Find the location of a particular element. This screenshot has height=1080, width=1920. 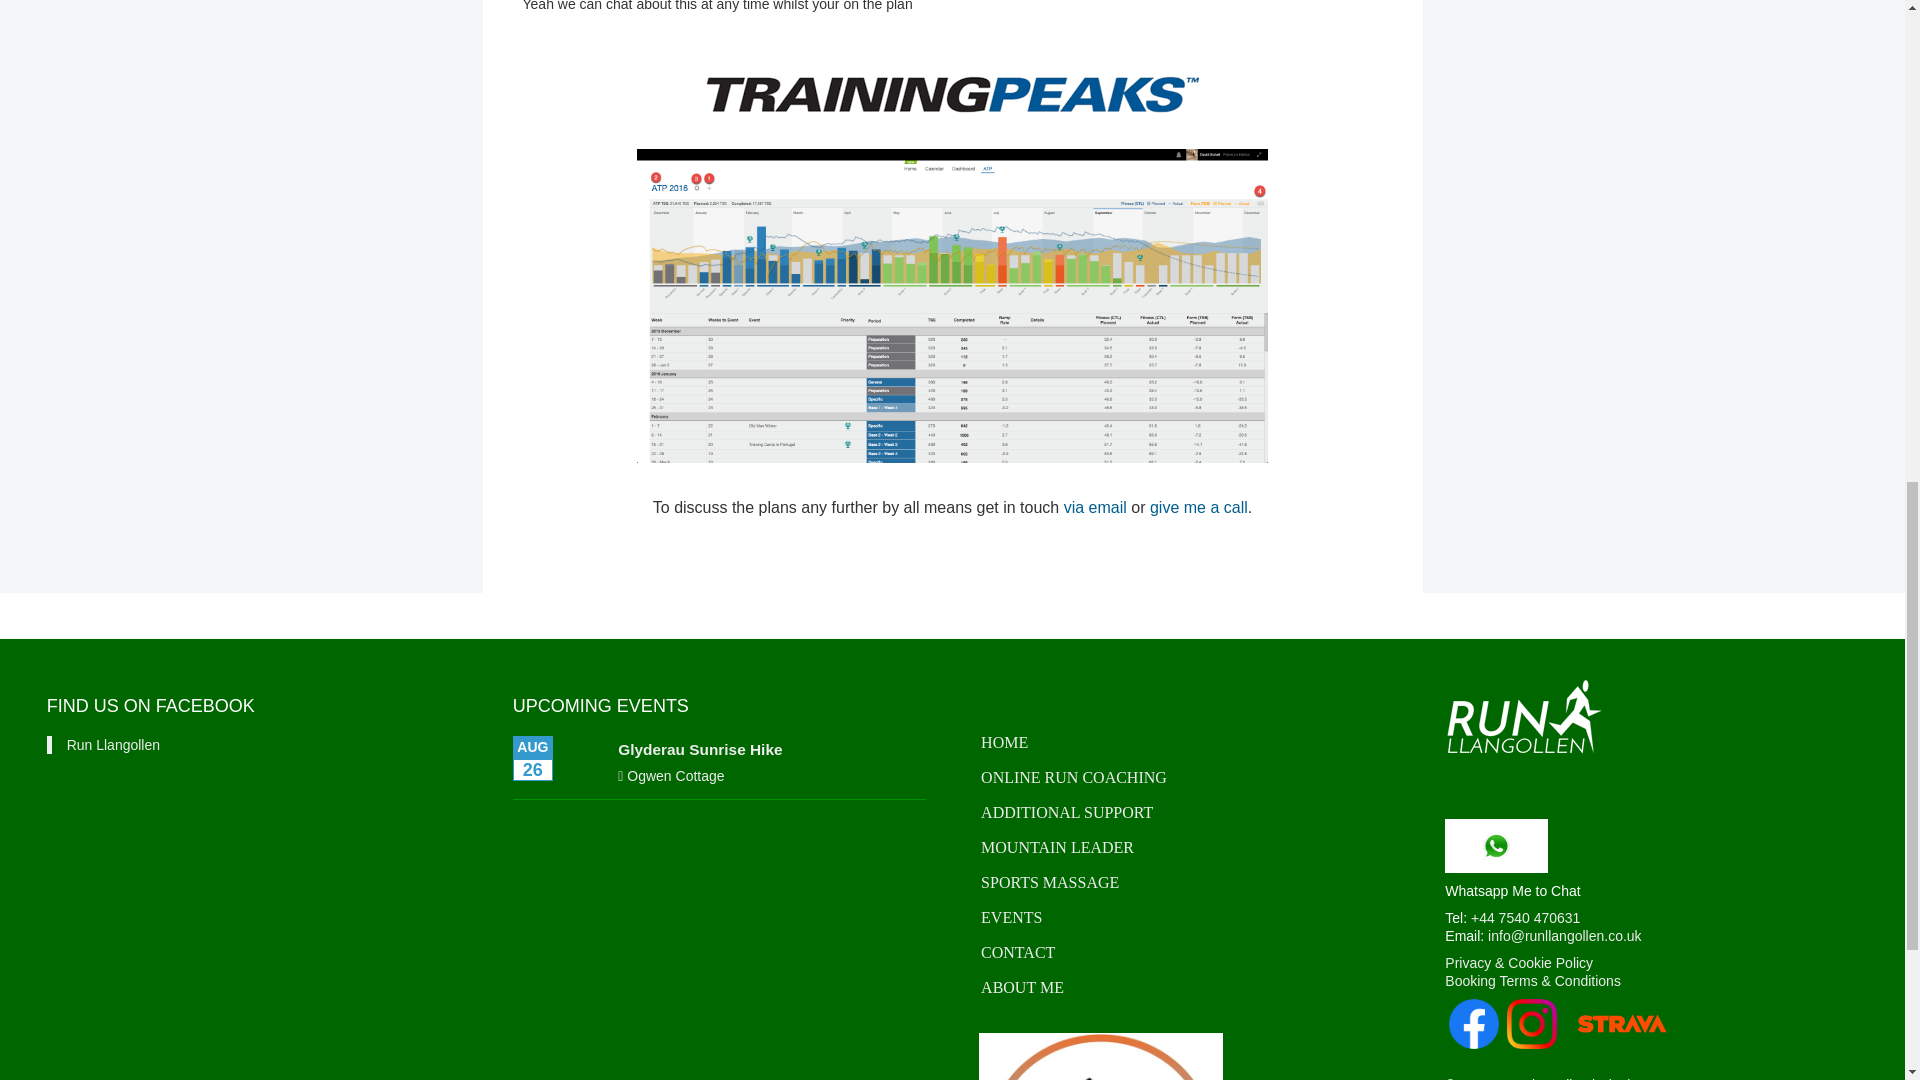

CONTACT is located at coordinates (1186, 953).